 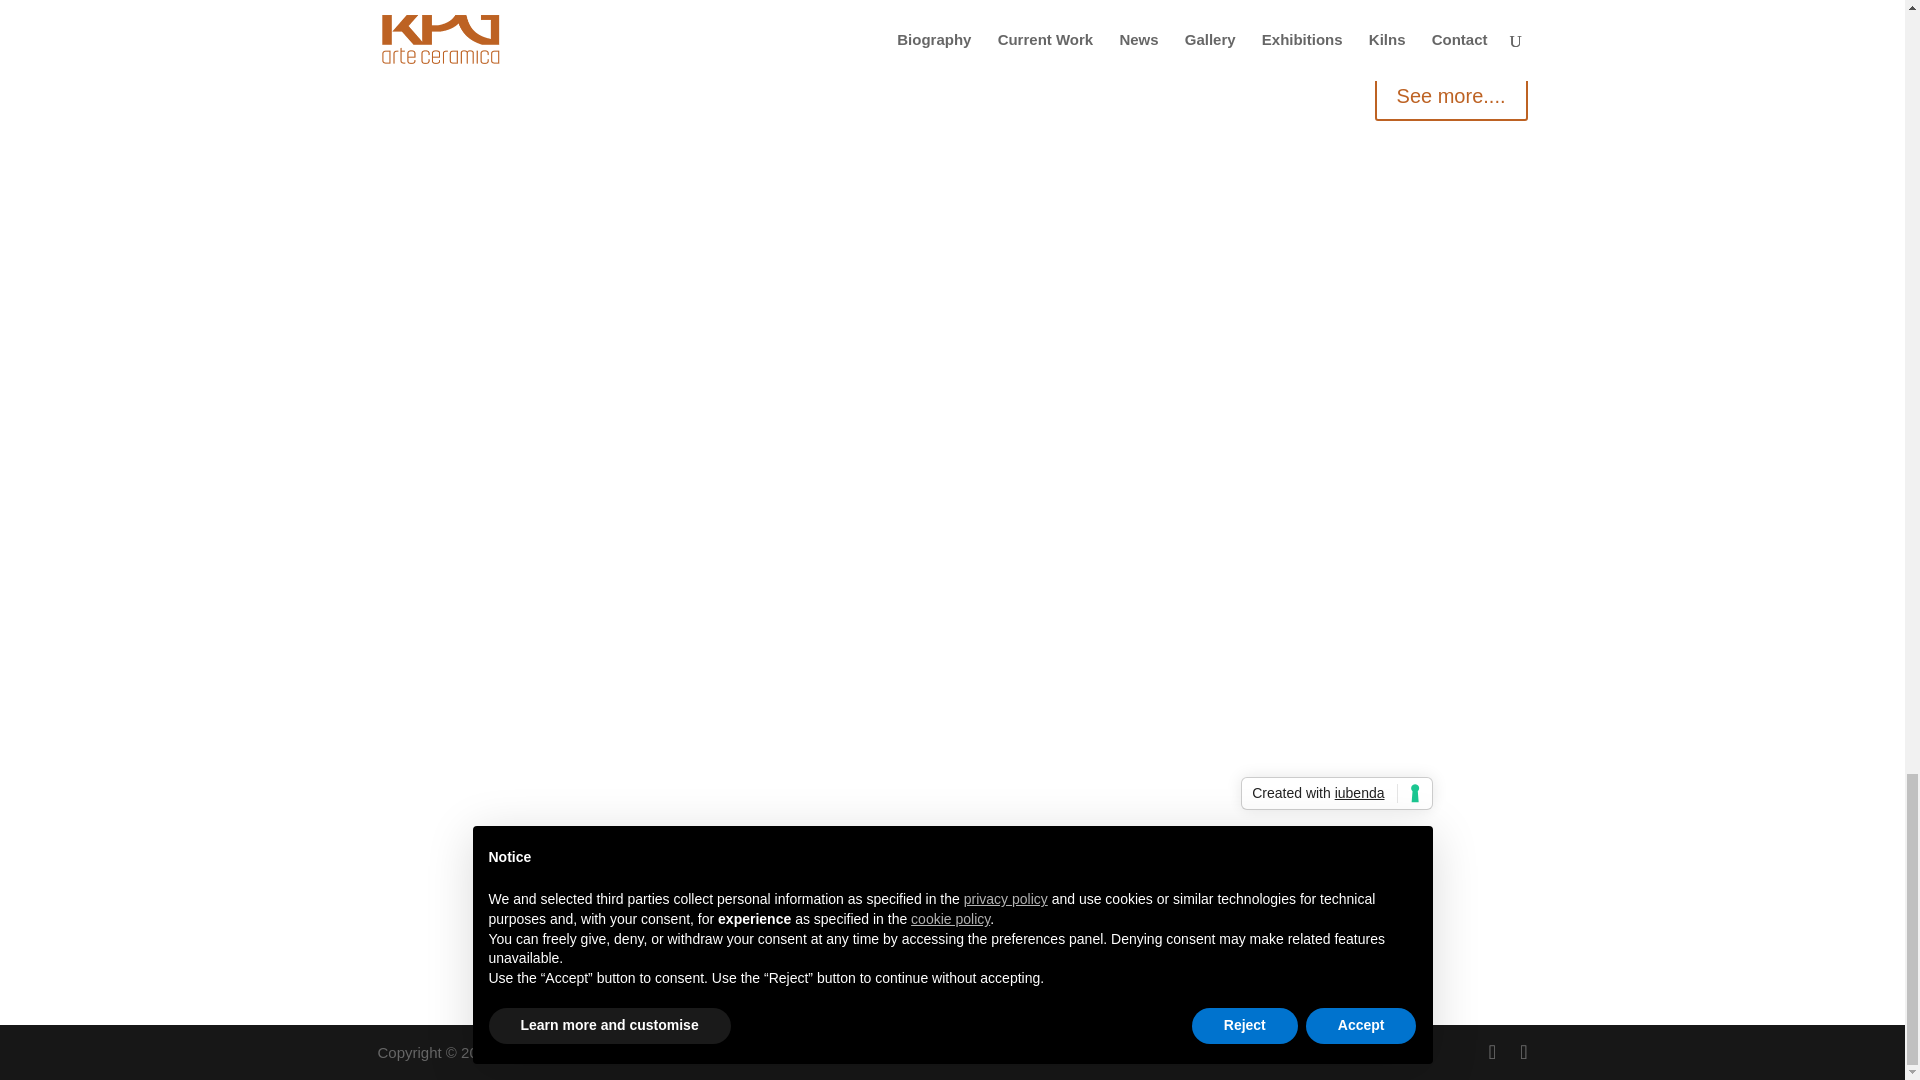 I want to click on See more...., so click(x=1451, y=96).